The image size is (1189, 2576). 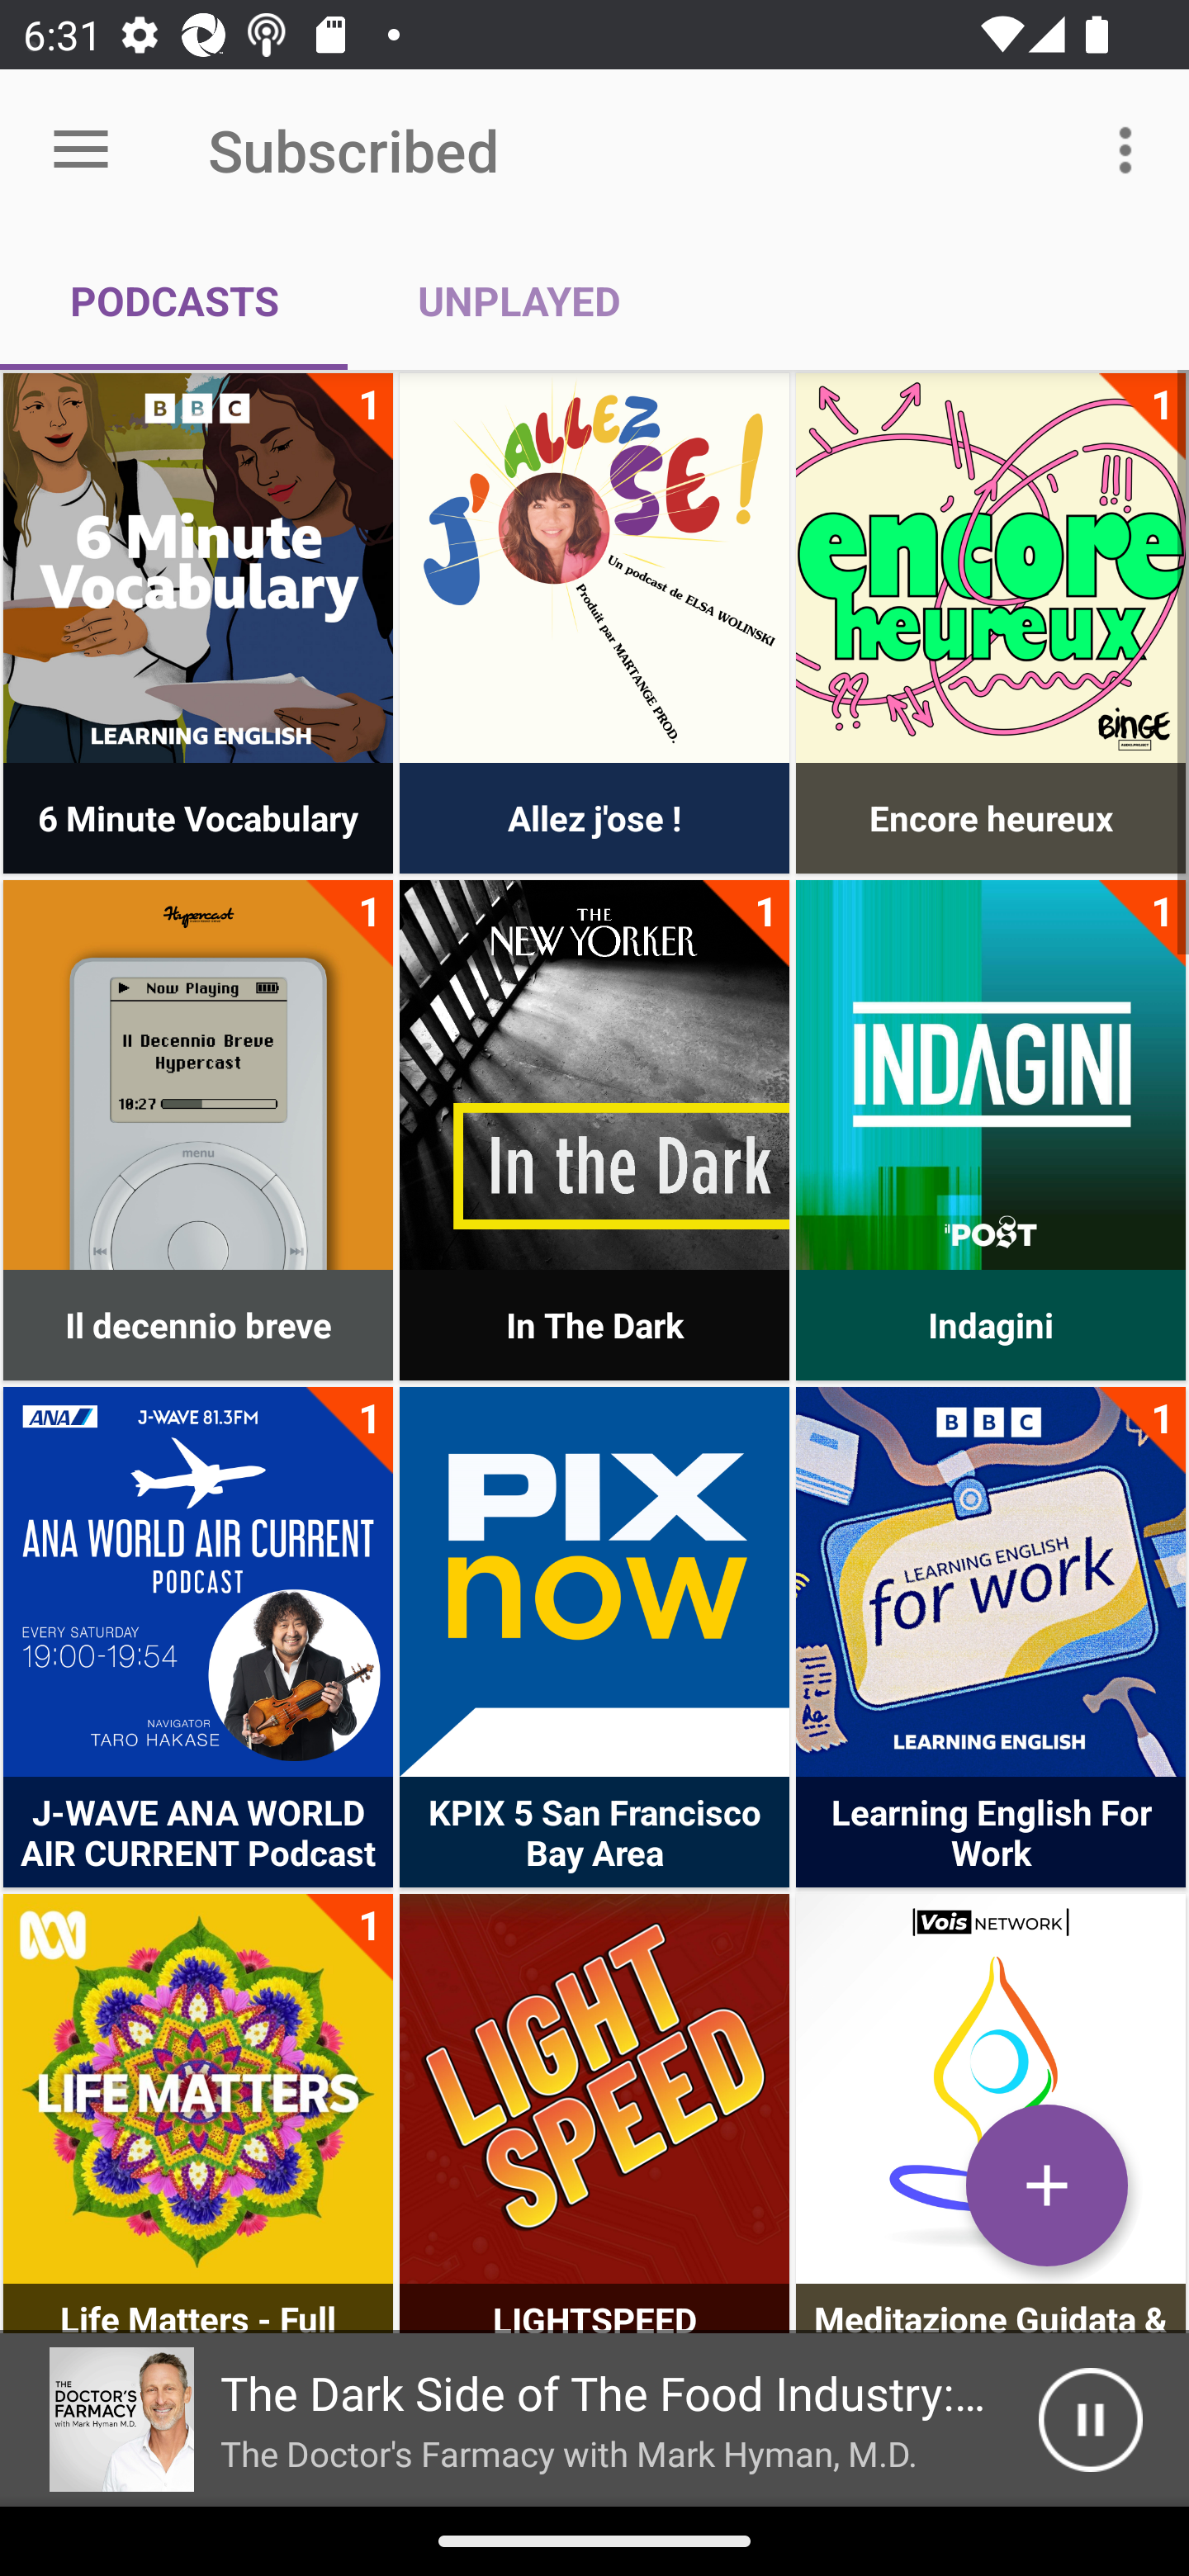 I want to click on Pause, so click(x=1090, y=2420).